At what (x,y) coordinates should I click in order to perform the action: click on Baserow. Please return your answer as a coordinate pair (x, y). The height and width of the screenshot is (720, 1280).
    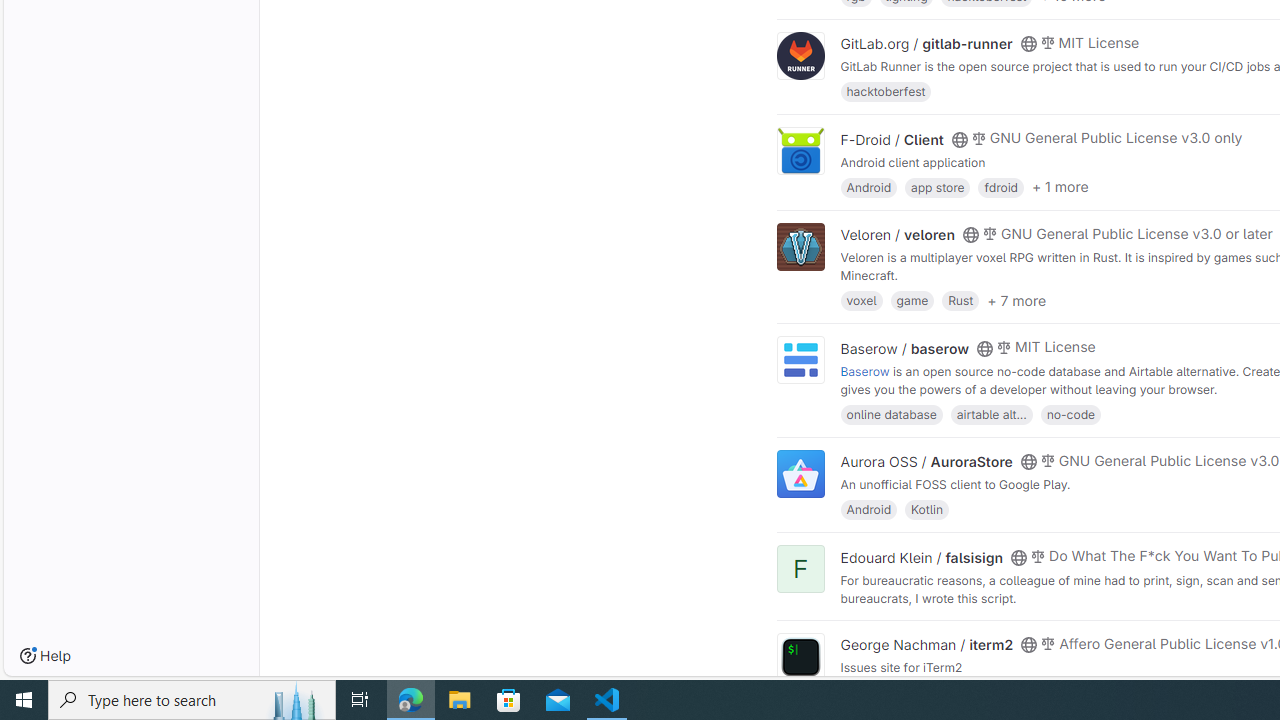
    Looking at the image, I should click on (864, 370).